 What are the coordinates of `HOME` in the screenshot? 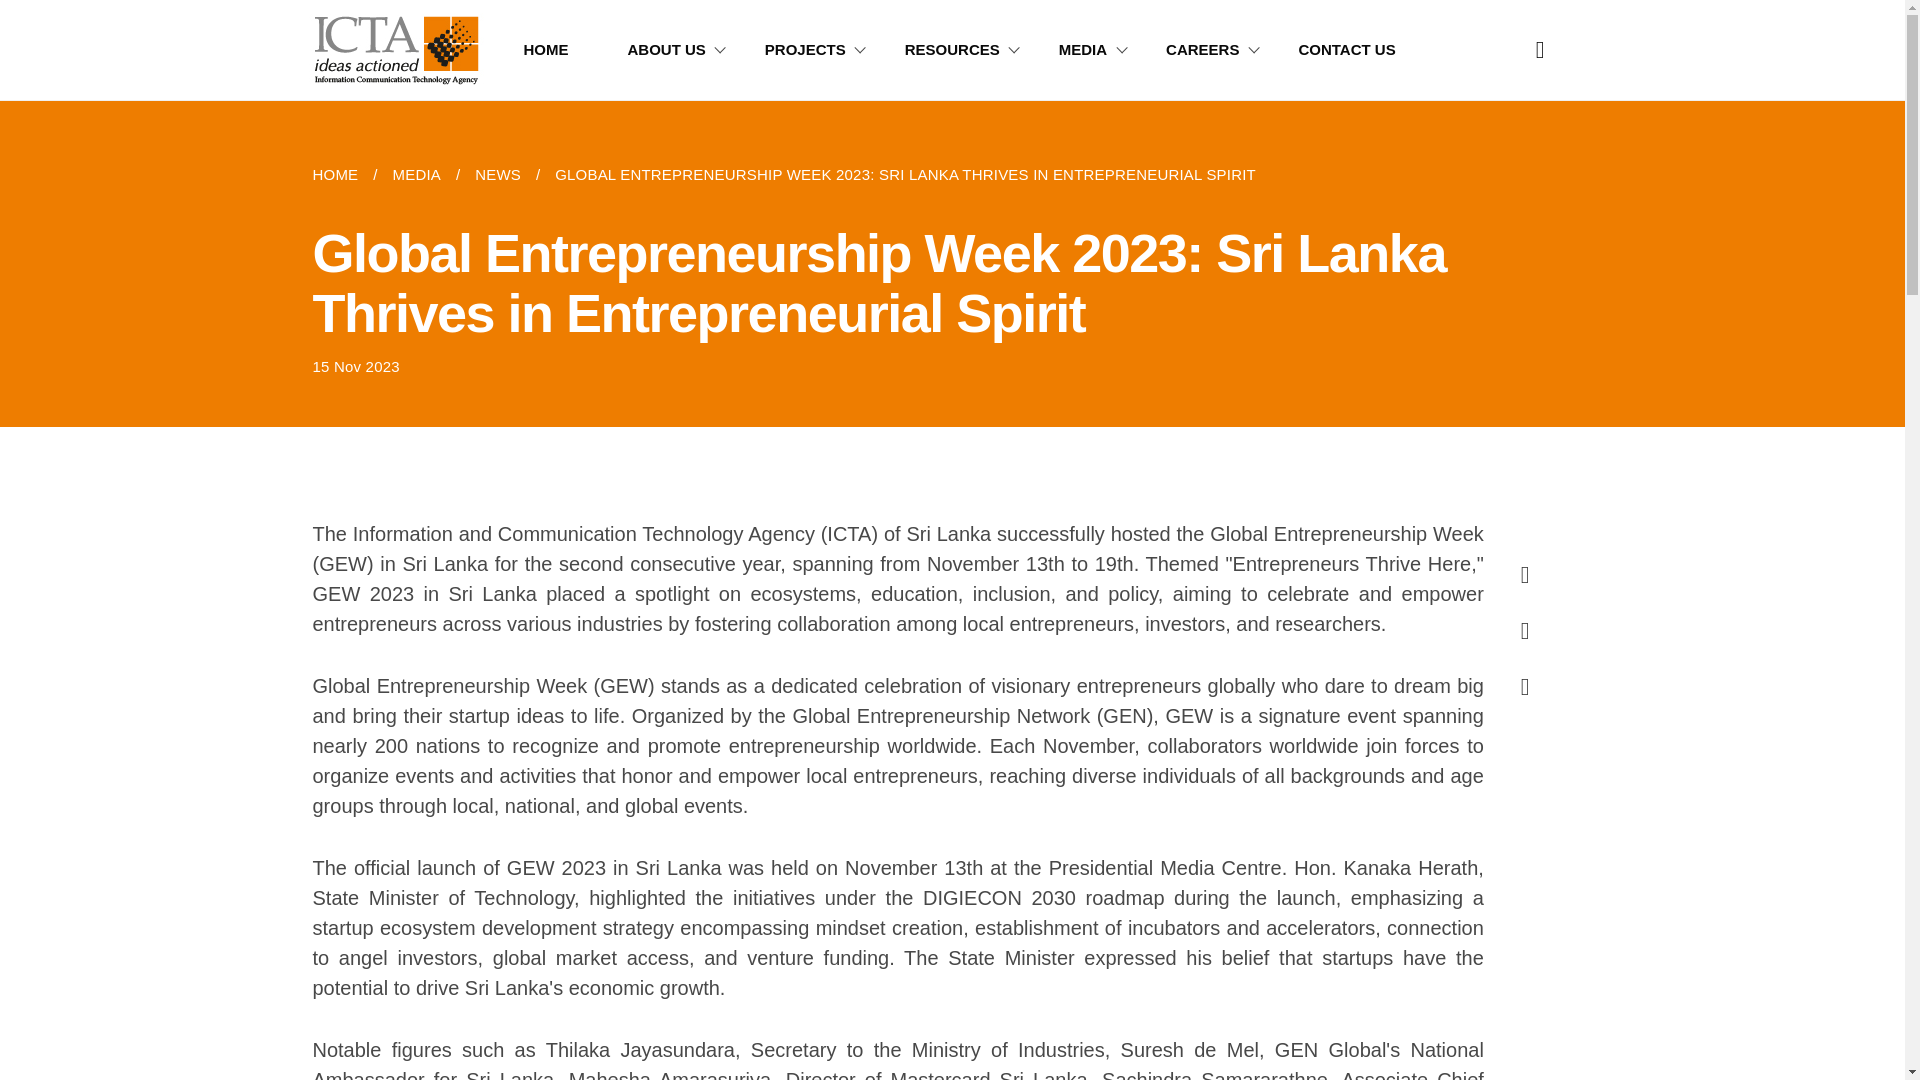 It's located at (564, 50).